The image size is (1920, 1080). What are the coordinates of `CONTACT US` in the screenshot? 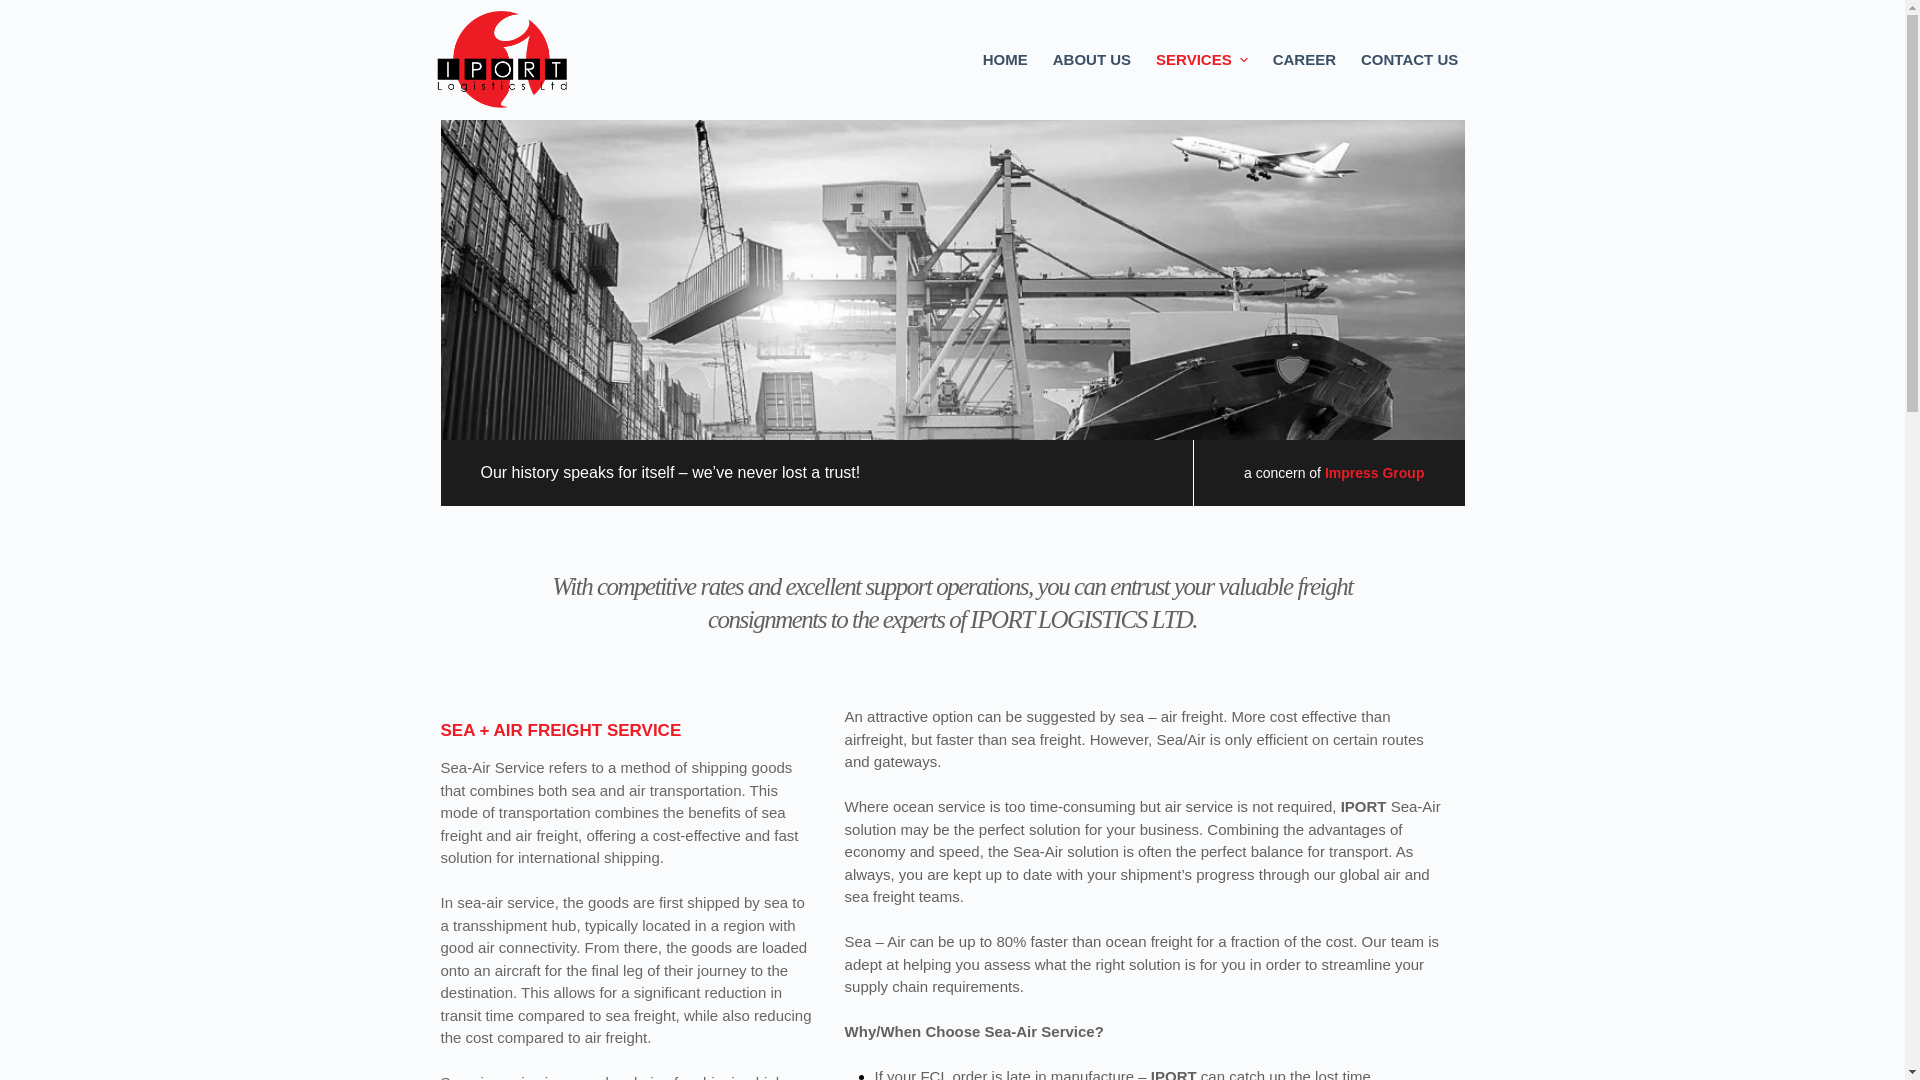 It's located at (1408, 60).